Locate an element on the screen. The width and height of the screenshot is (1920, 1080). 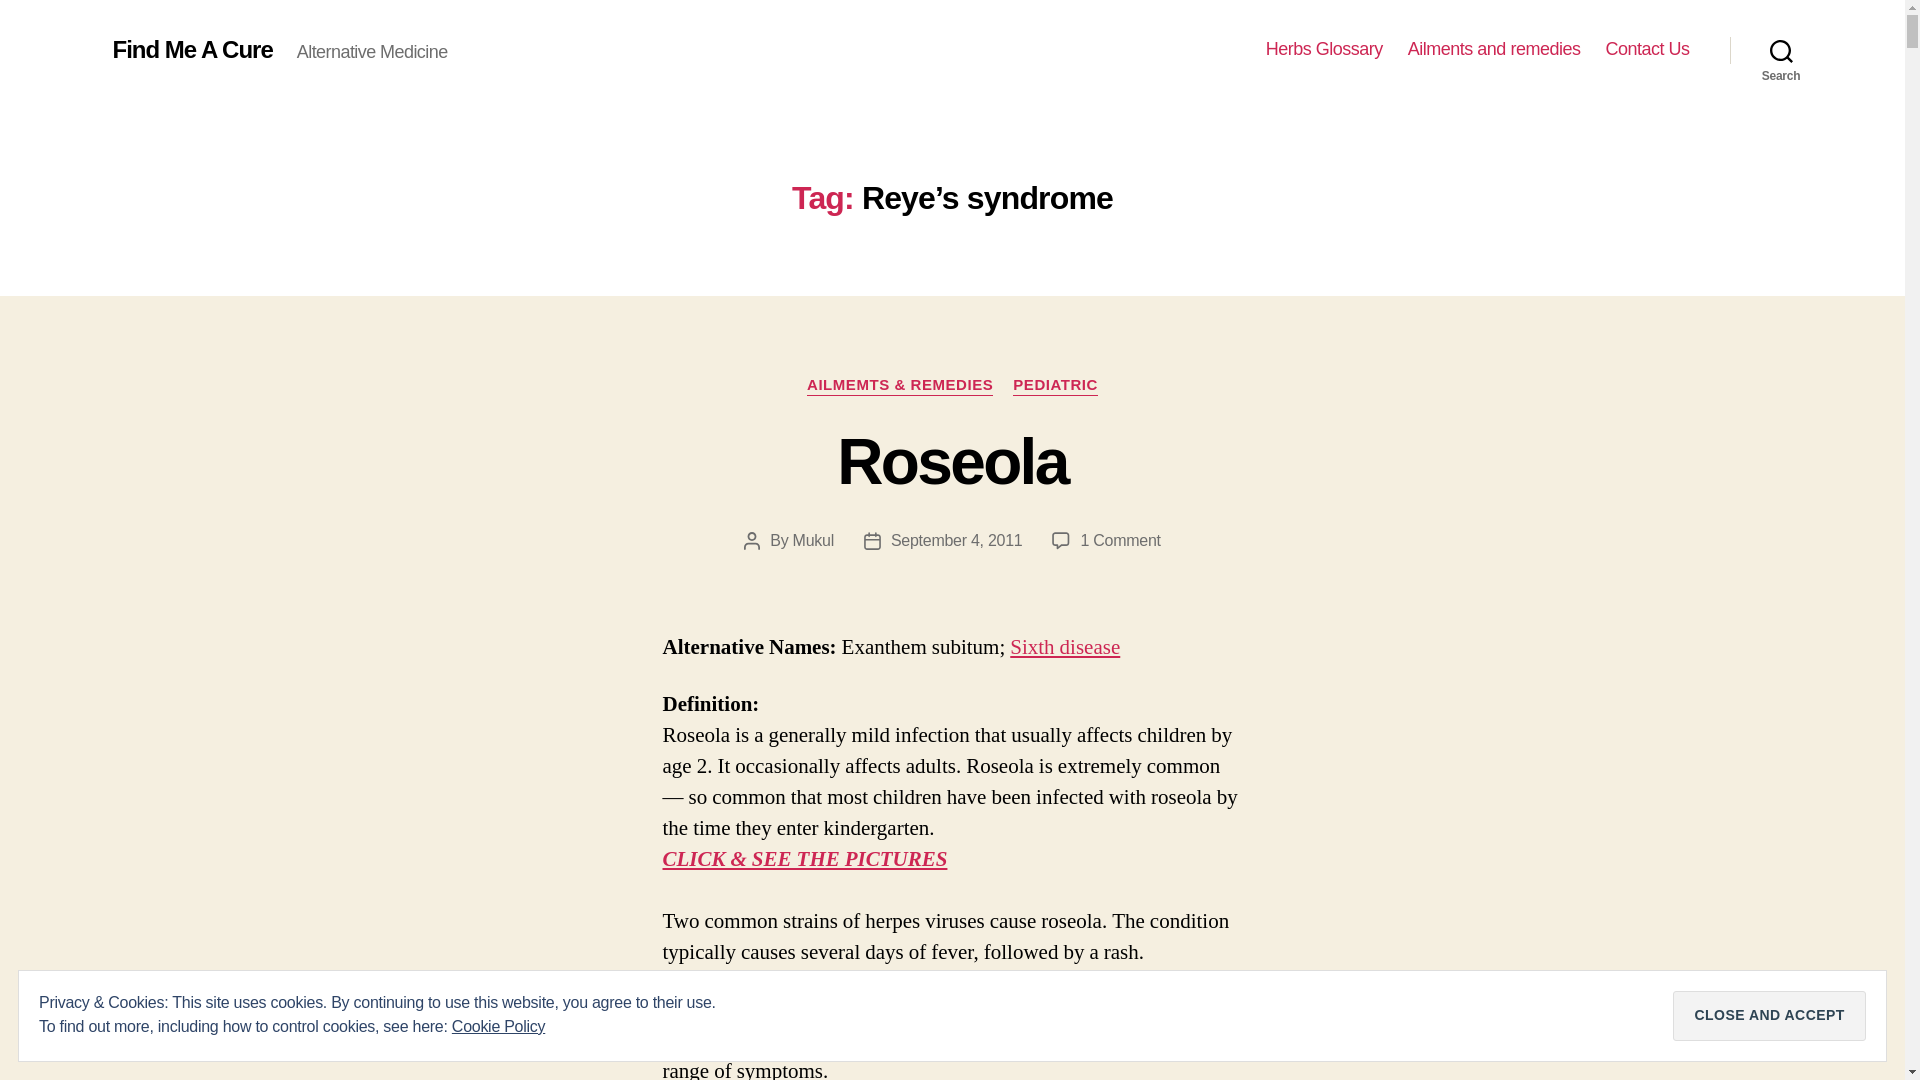
Find Me A Cure is located at coordinates (192, 49).